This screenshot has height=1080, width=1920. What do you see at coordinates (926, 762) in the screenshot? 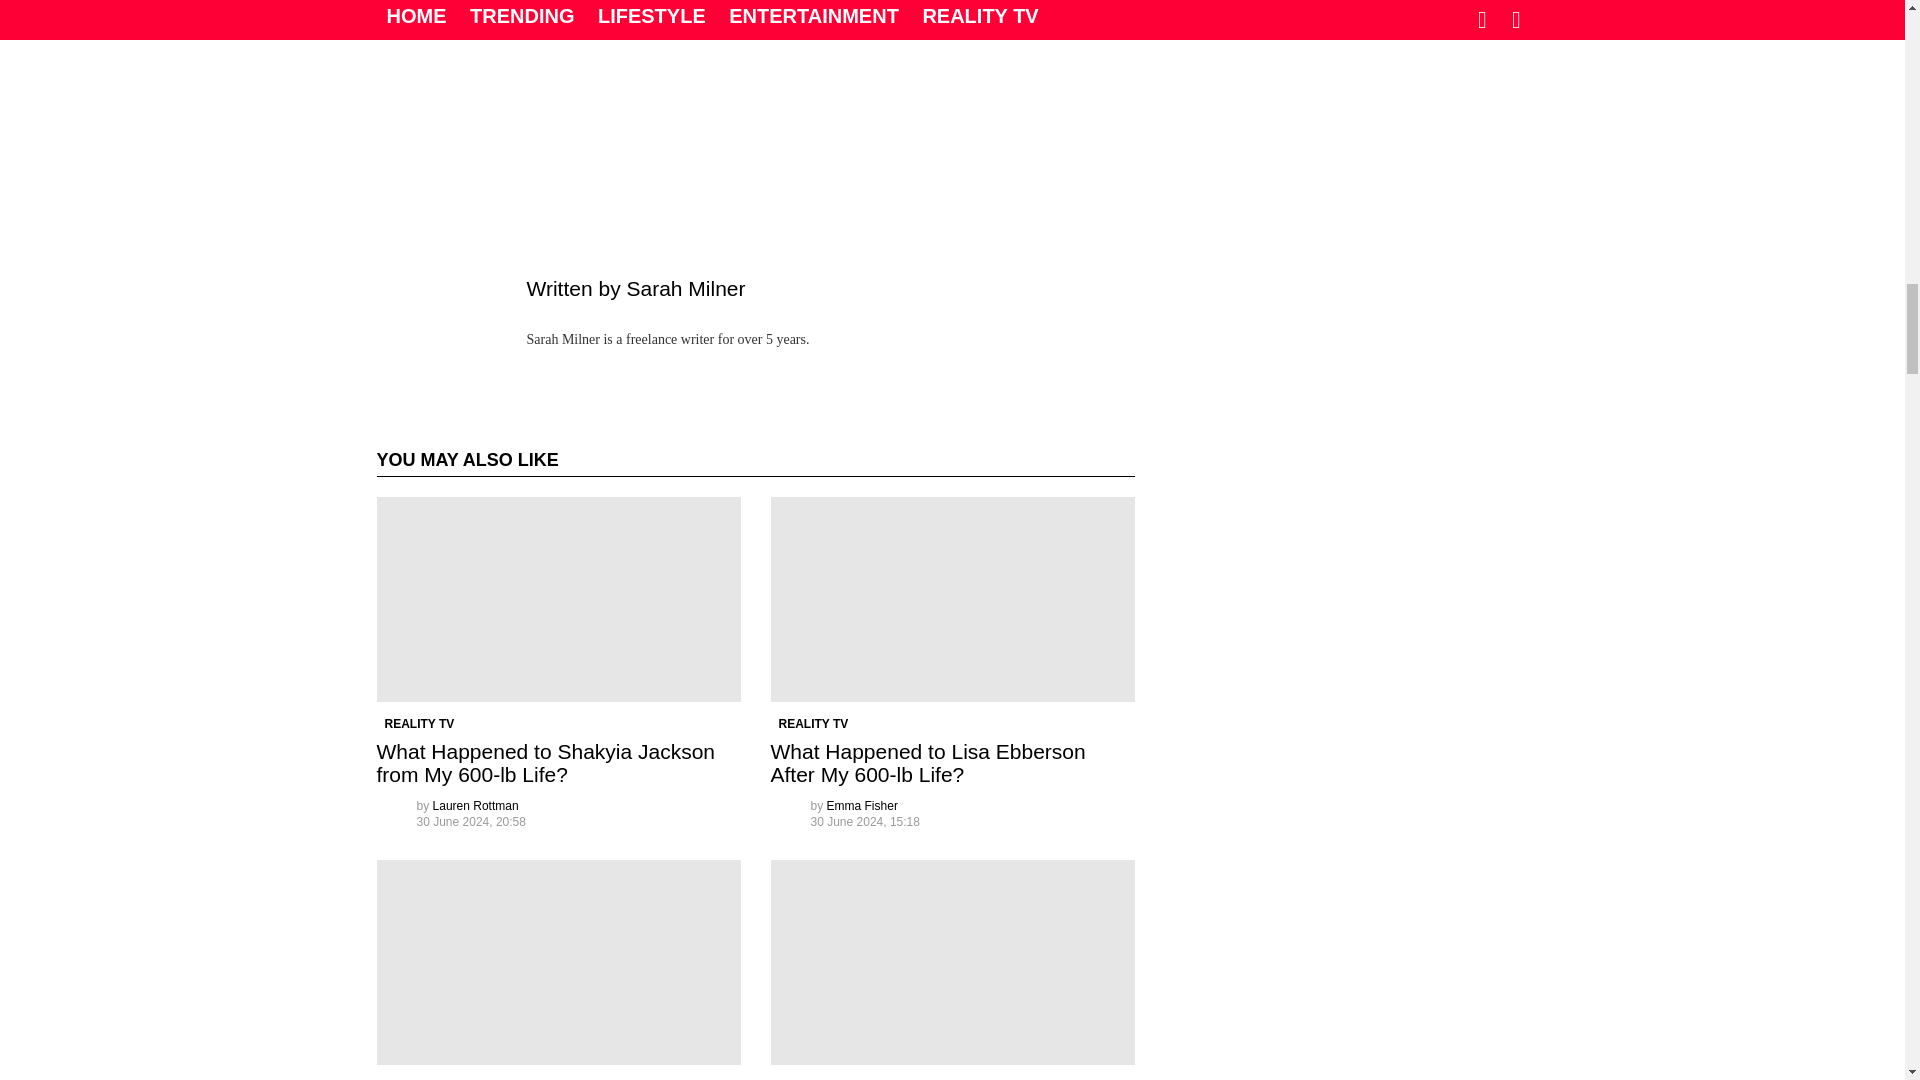
I see `What Happened to Lisa Ebberson After My 600-lb Life?` at bounding box center [926, 762].